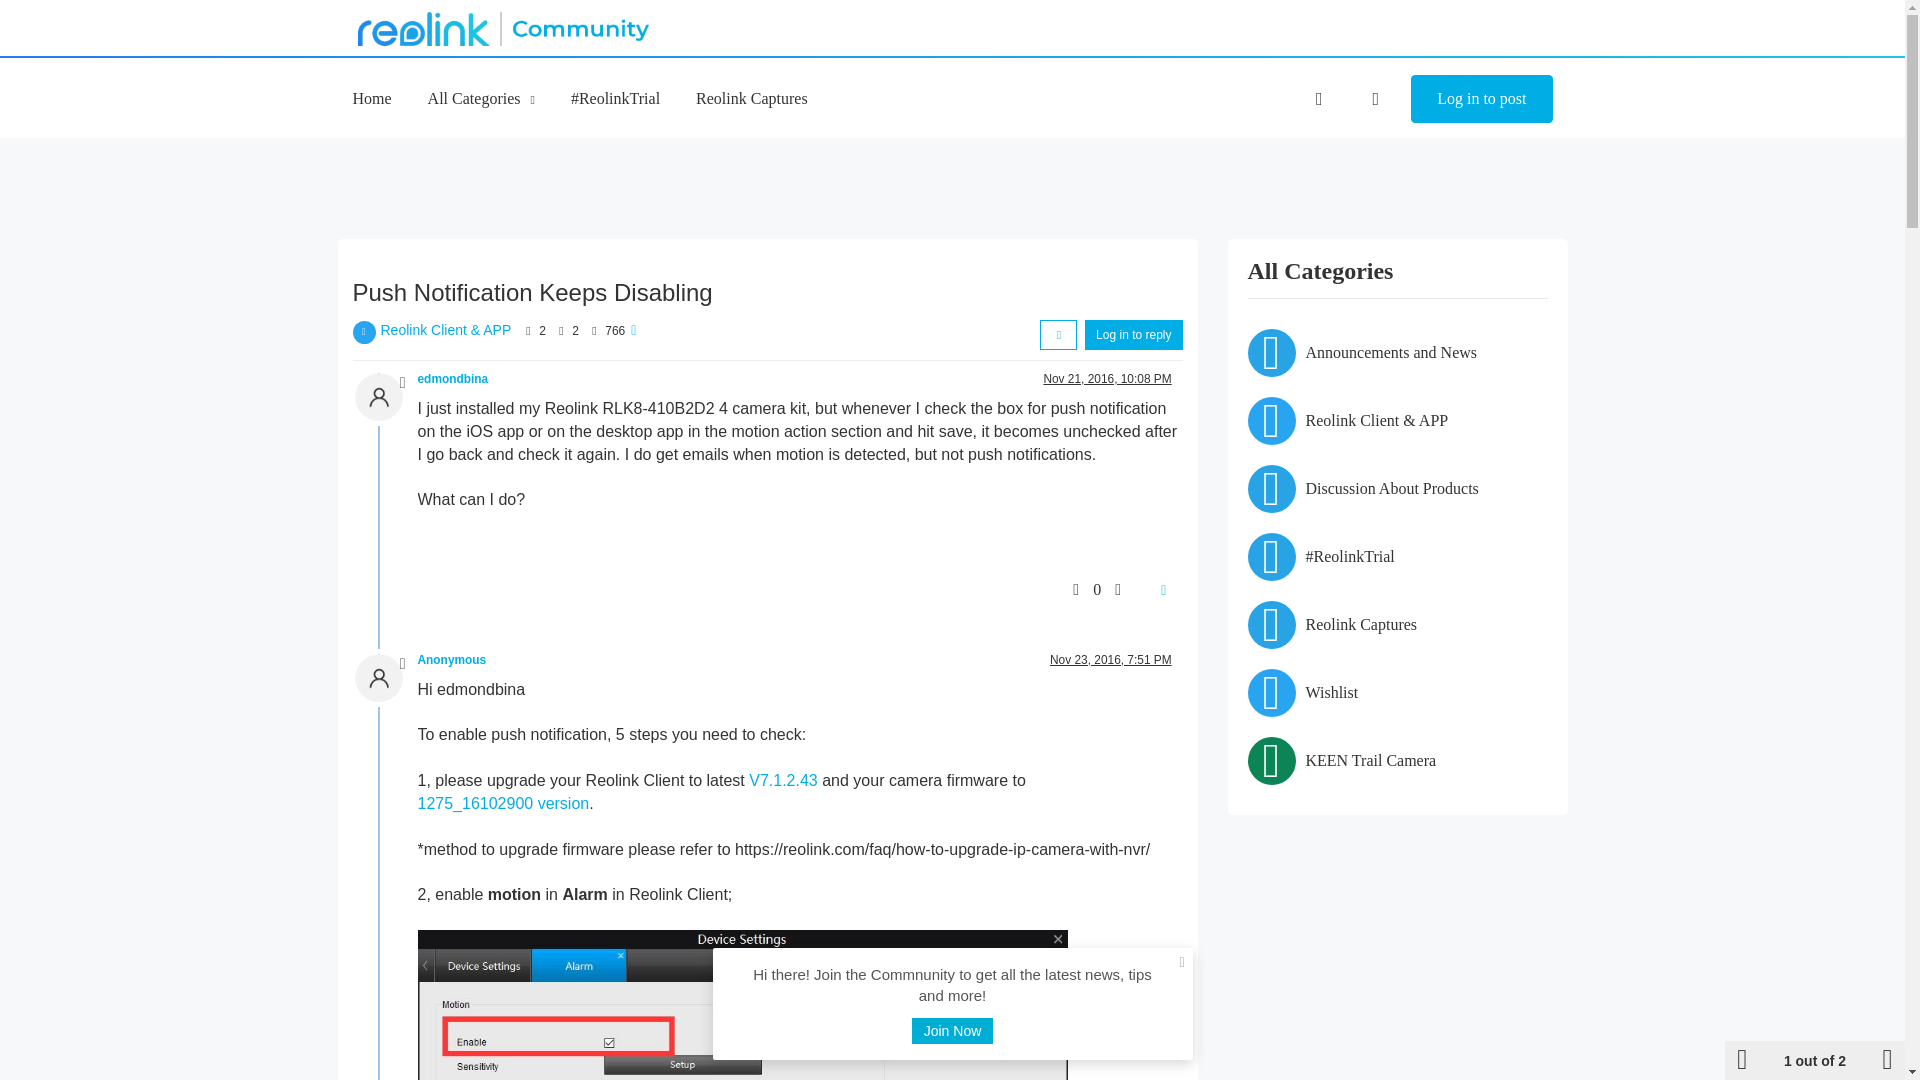  I want to click on Nov 21, 2016, 10:08 PM, so click(1106, 378).